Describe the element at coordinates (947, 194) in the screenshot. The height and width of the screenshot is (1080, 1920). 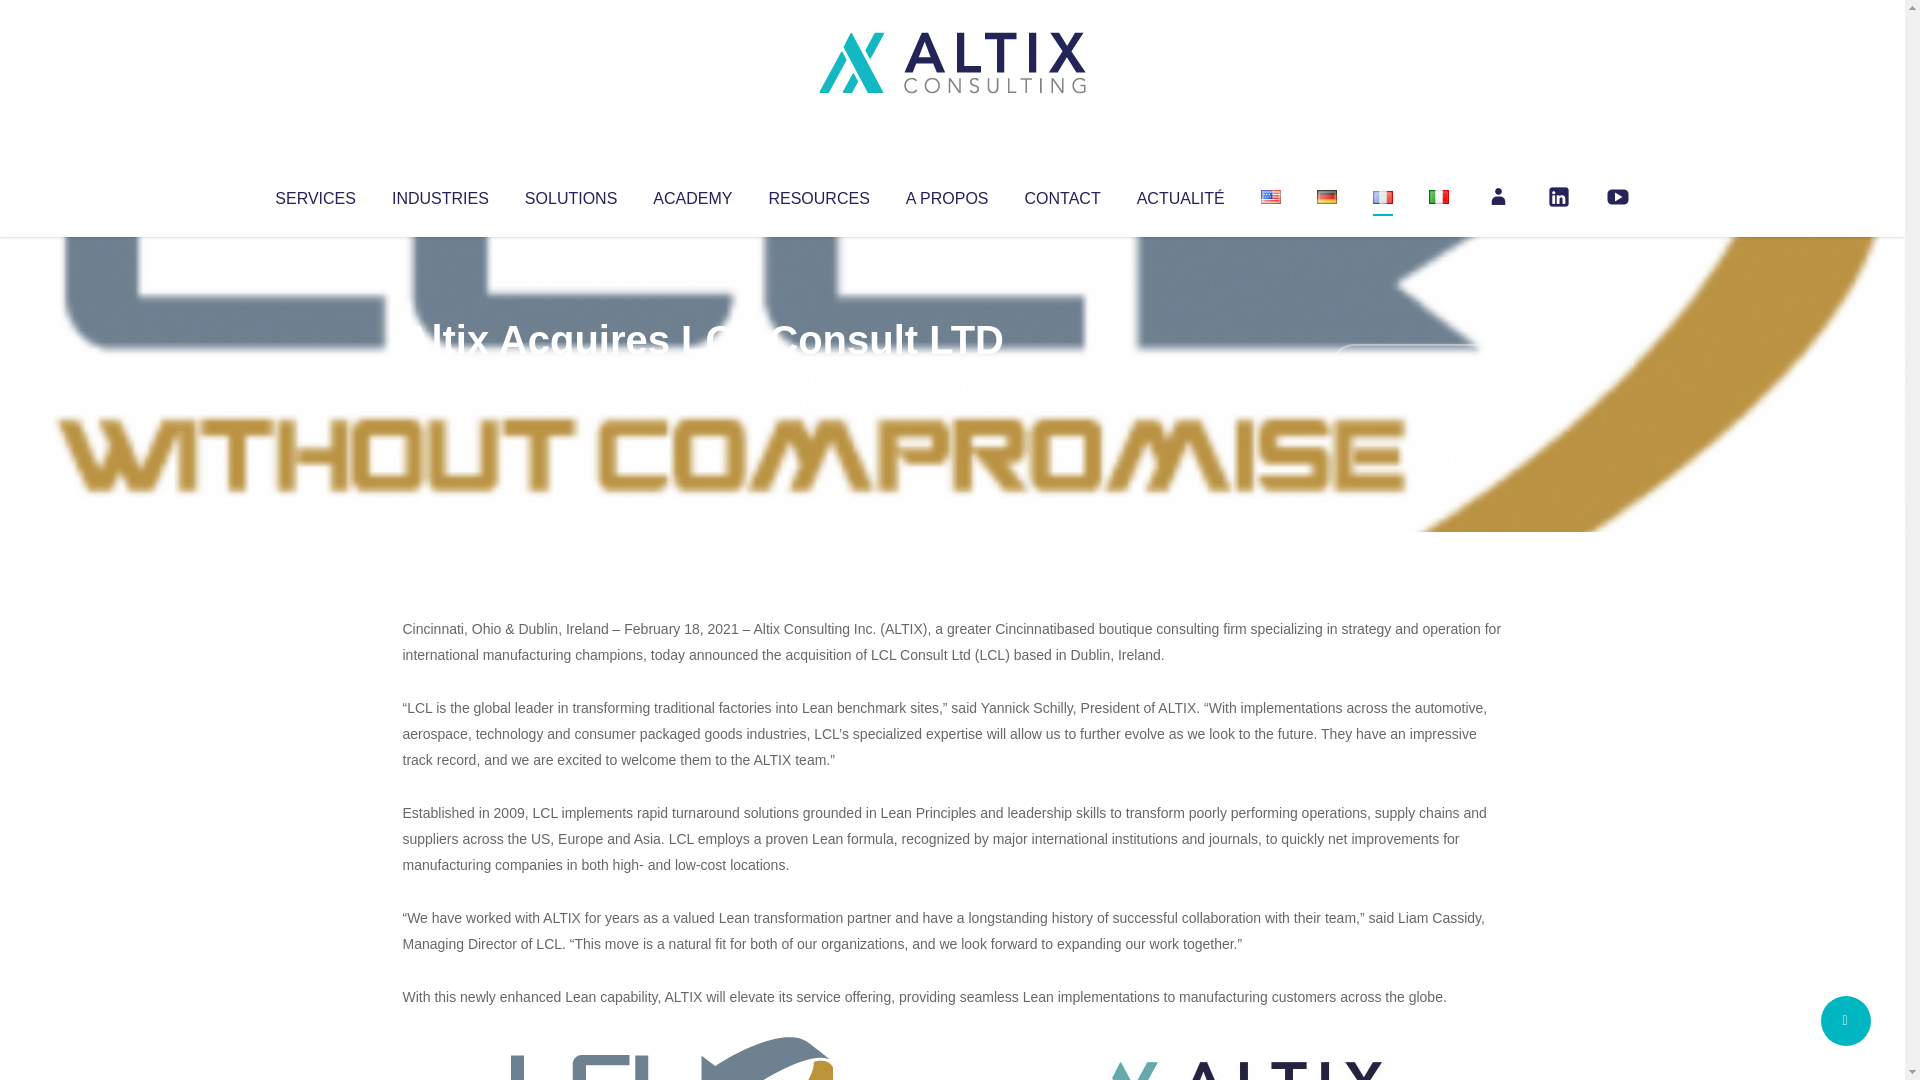
I see `A PROPOS` at that location.